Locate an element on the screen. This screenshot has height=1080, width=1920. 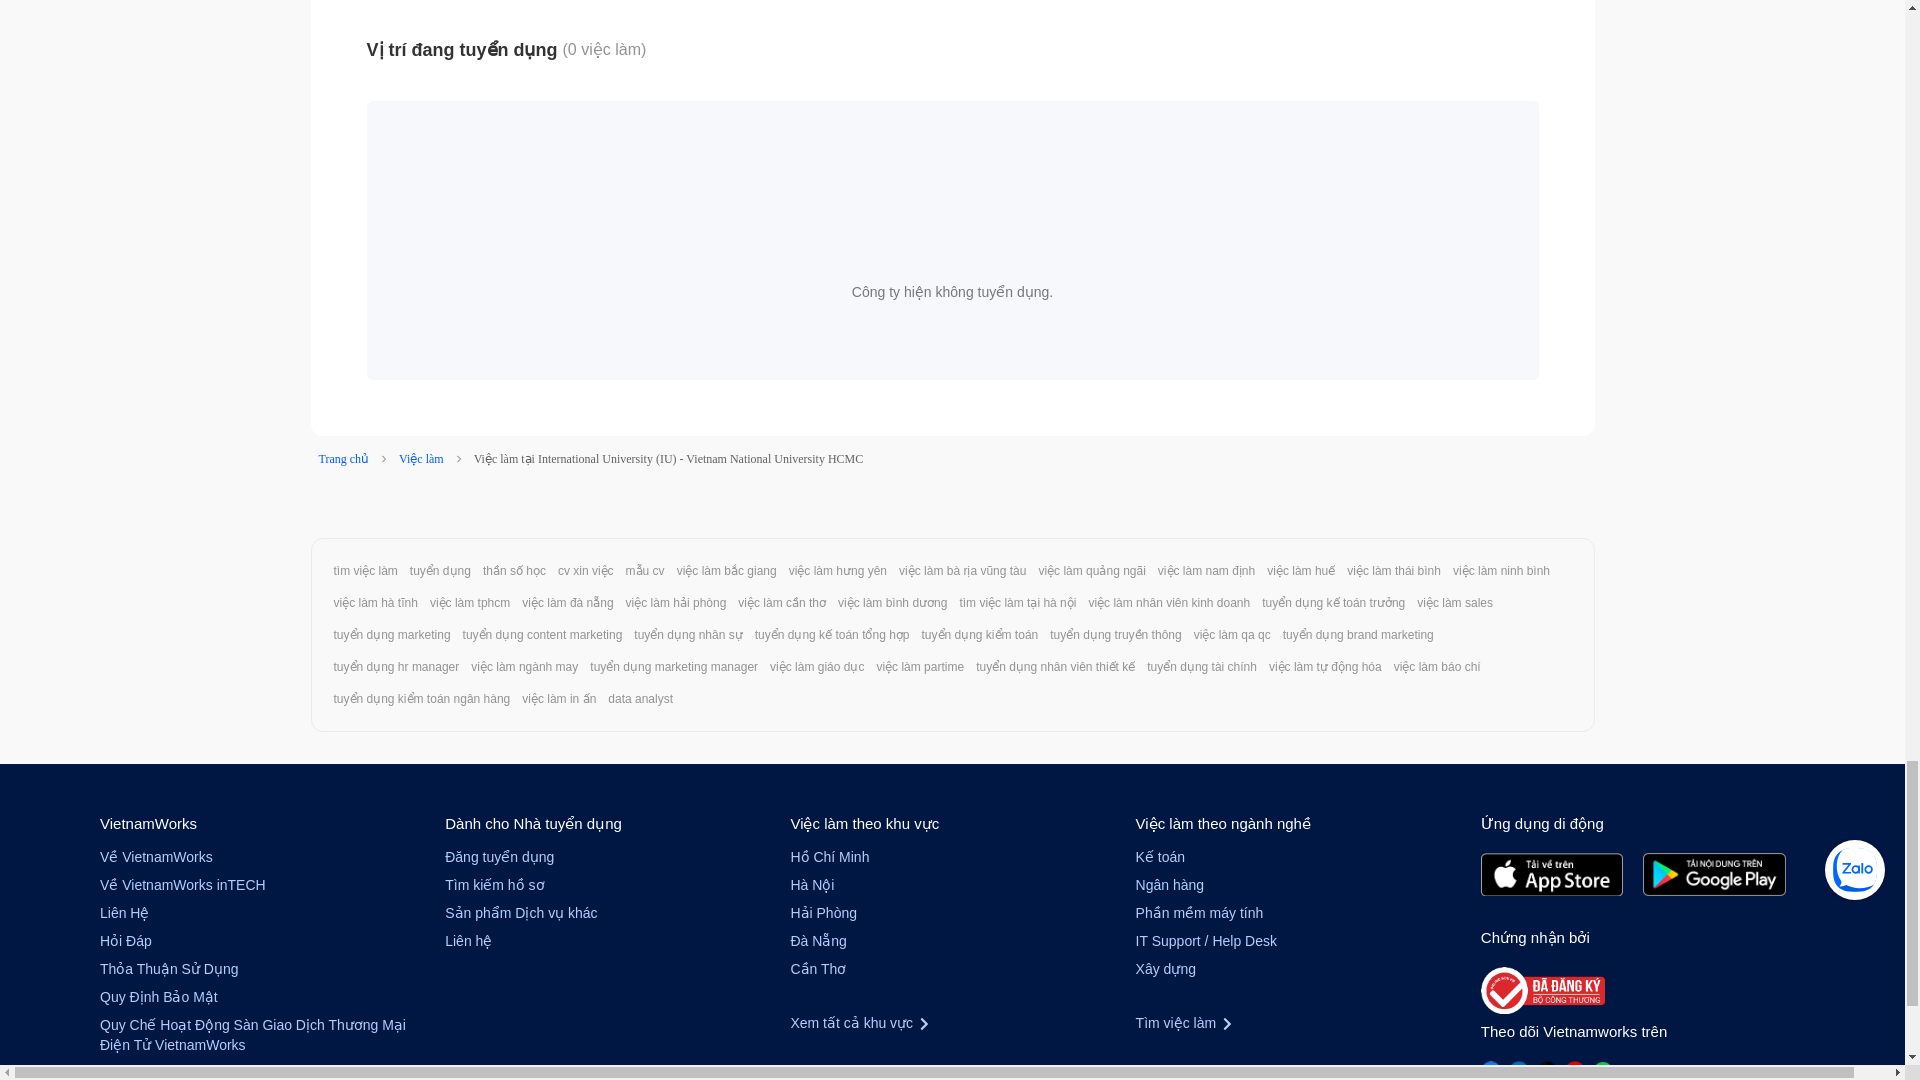
VietnamWorks's Tiktok is located at coordinates (1547, 1070).